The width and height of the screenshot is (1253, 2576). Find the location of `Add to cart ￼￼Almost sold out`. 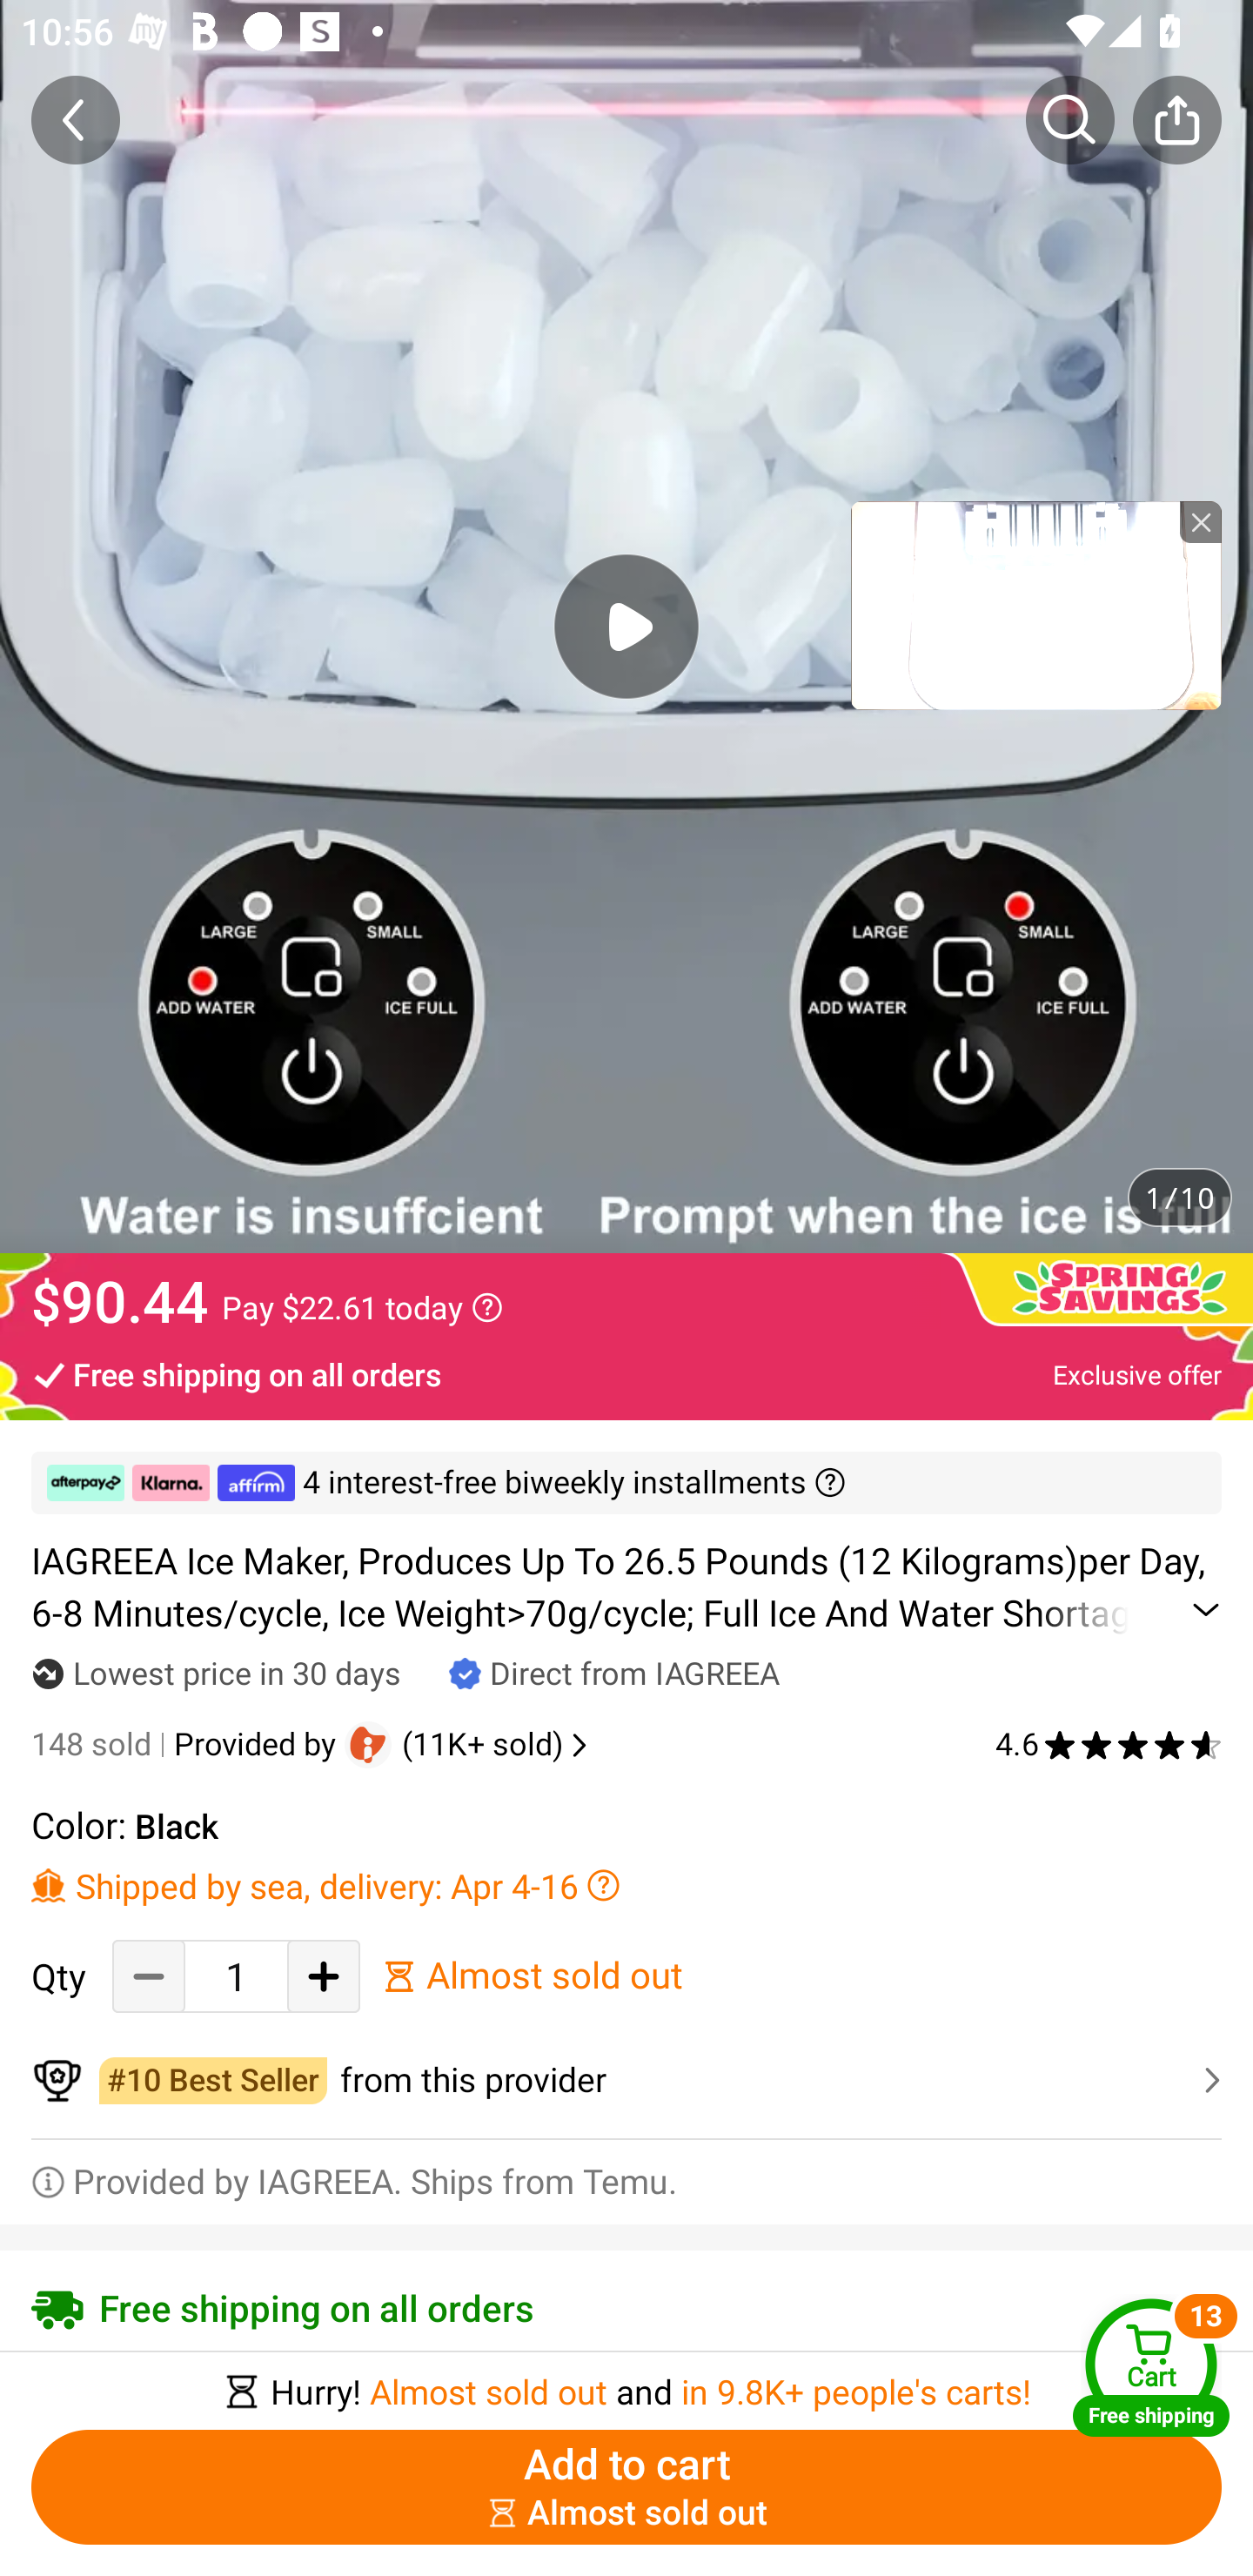

Add to cart ￼￼Almost sold out is located at coordinates (626, 2487).